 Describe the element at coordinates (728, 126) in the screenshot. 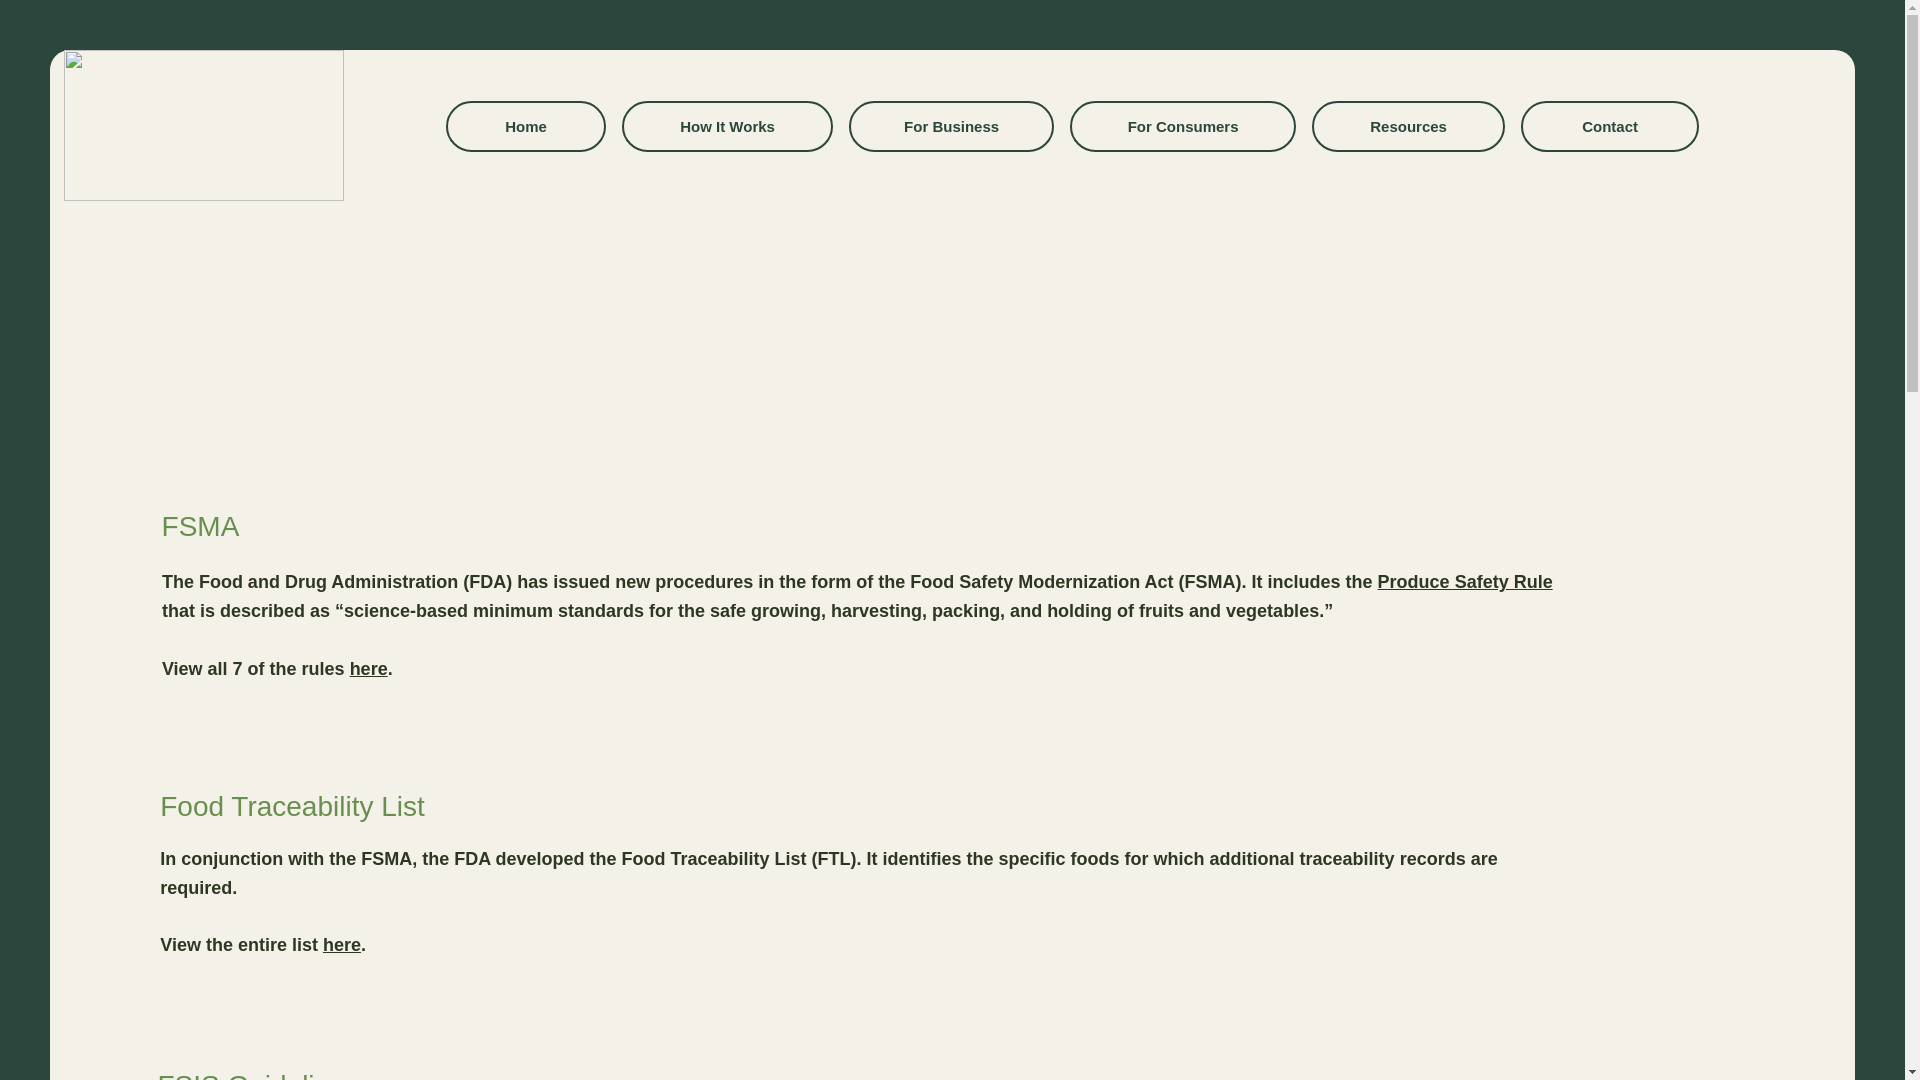

I see `How It Works` at that location.